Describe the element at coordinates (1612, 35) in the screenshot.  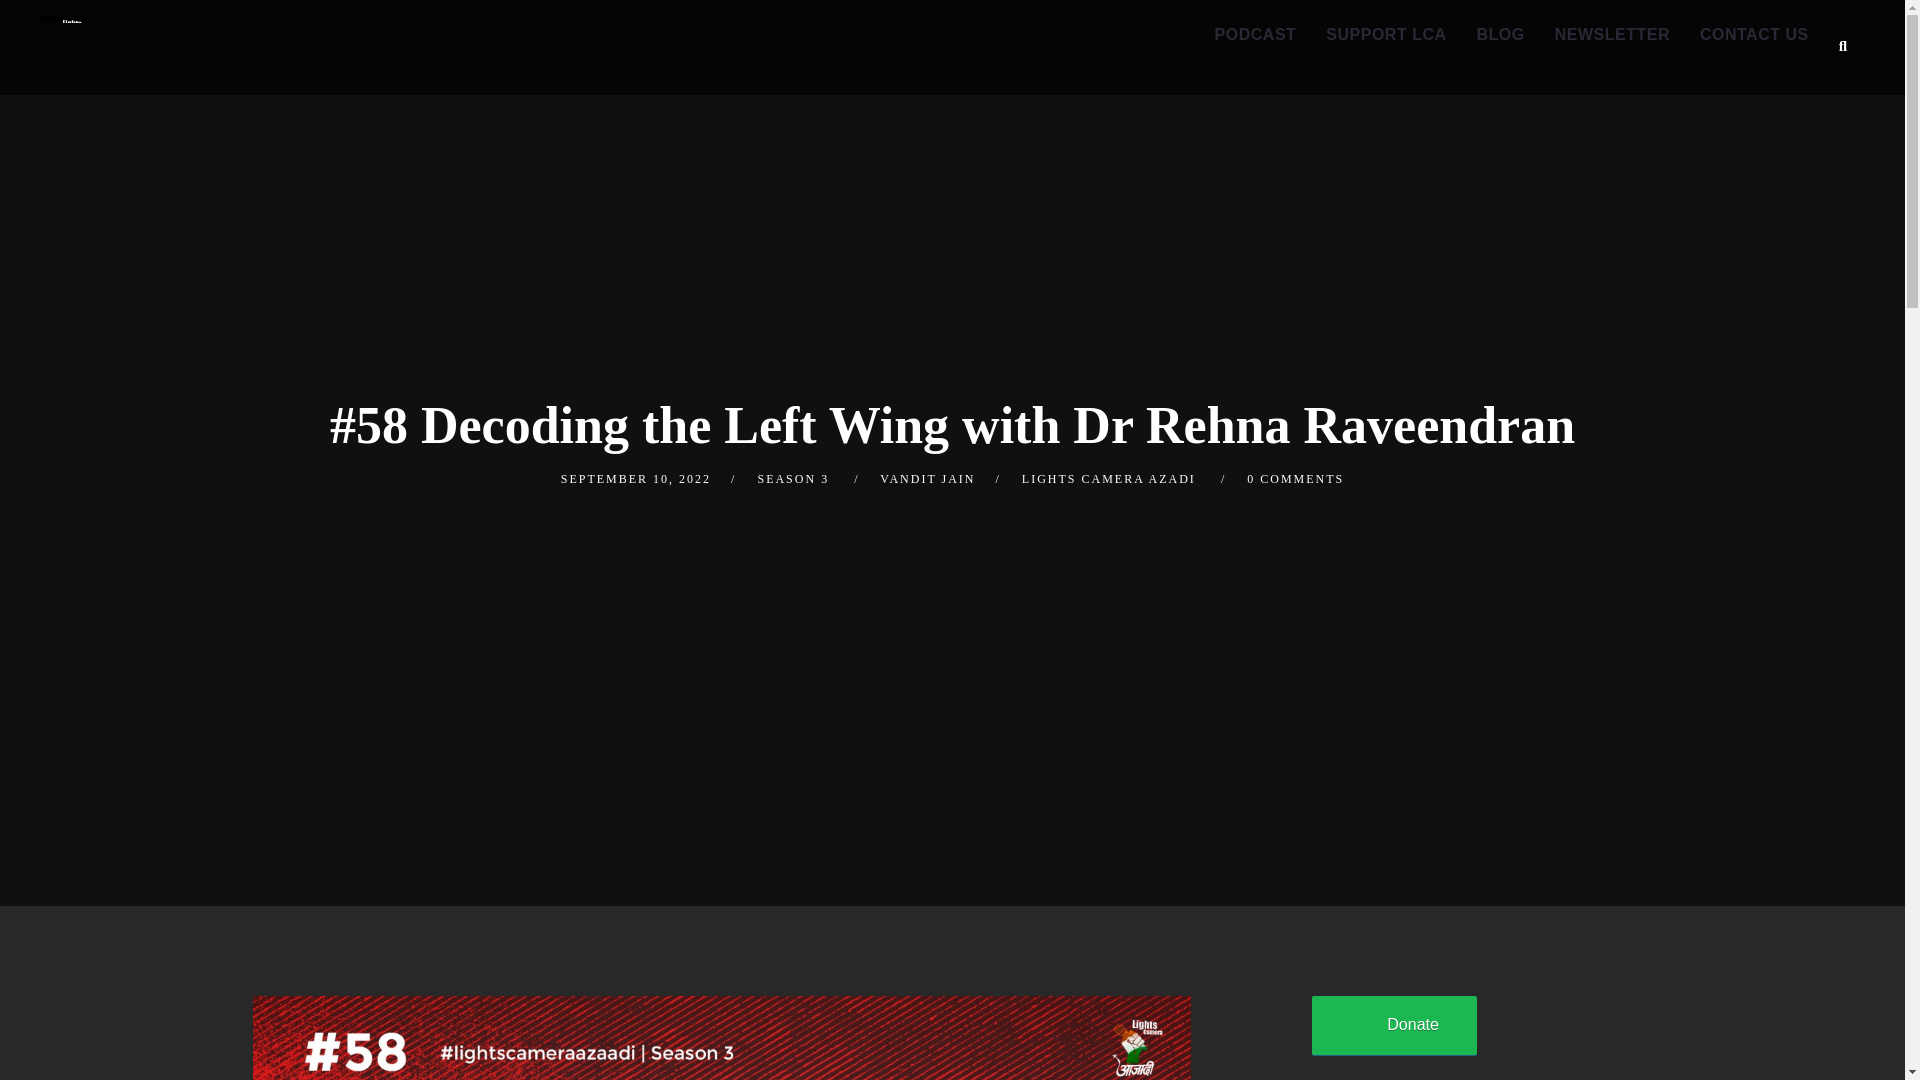
I see `NEWSLETTER` at that location.